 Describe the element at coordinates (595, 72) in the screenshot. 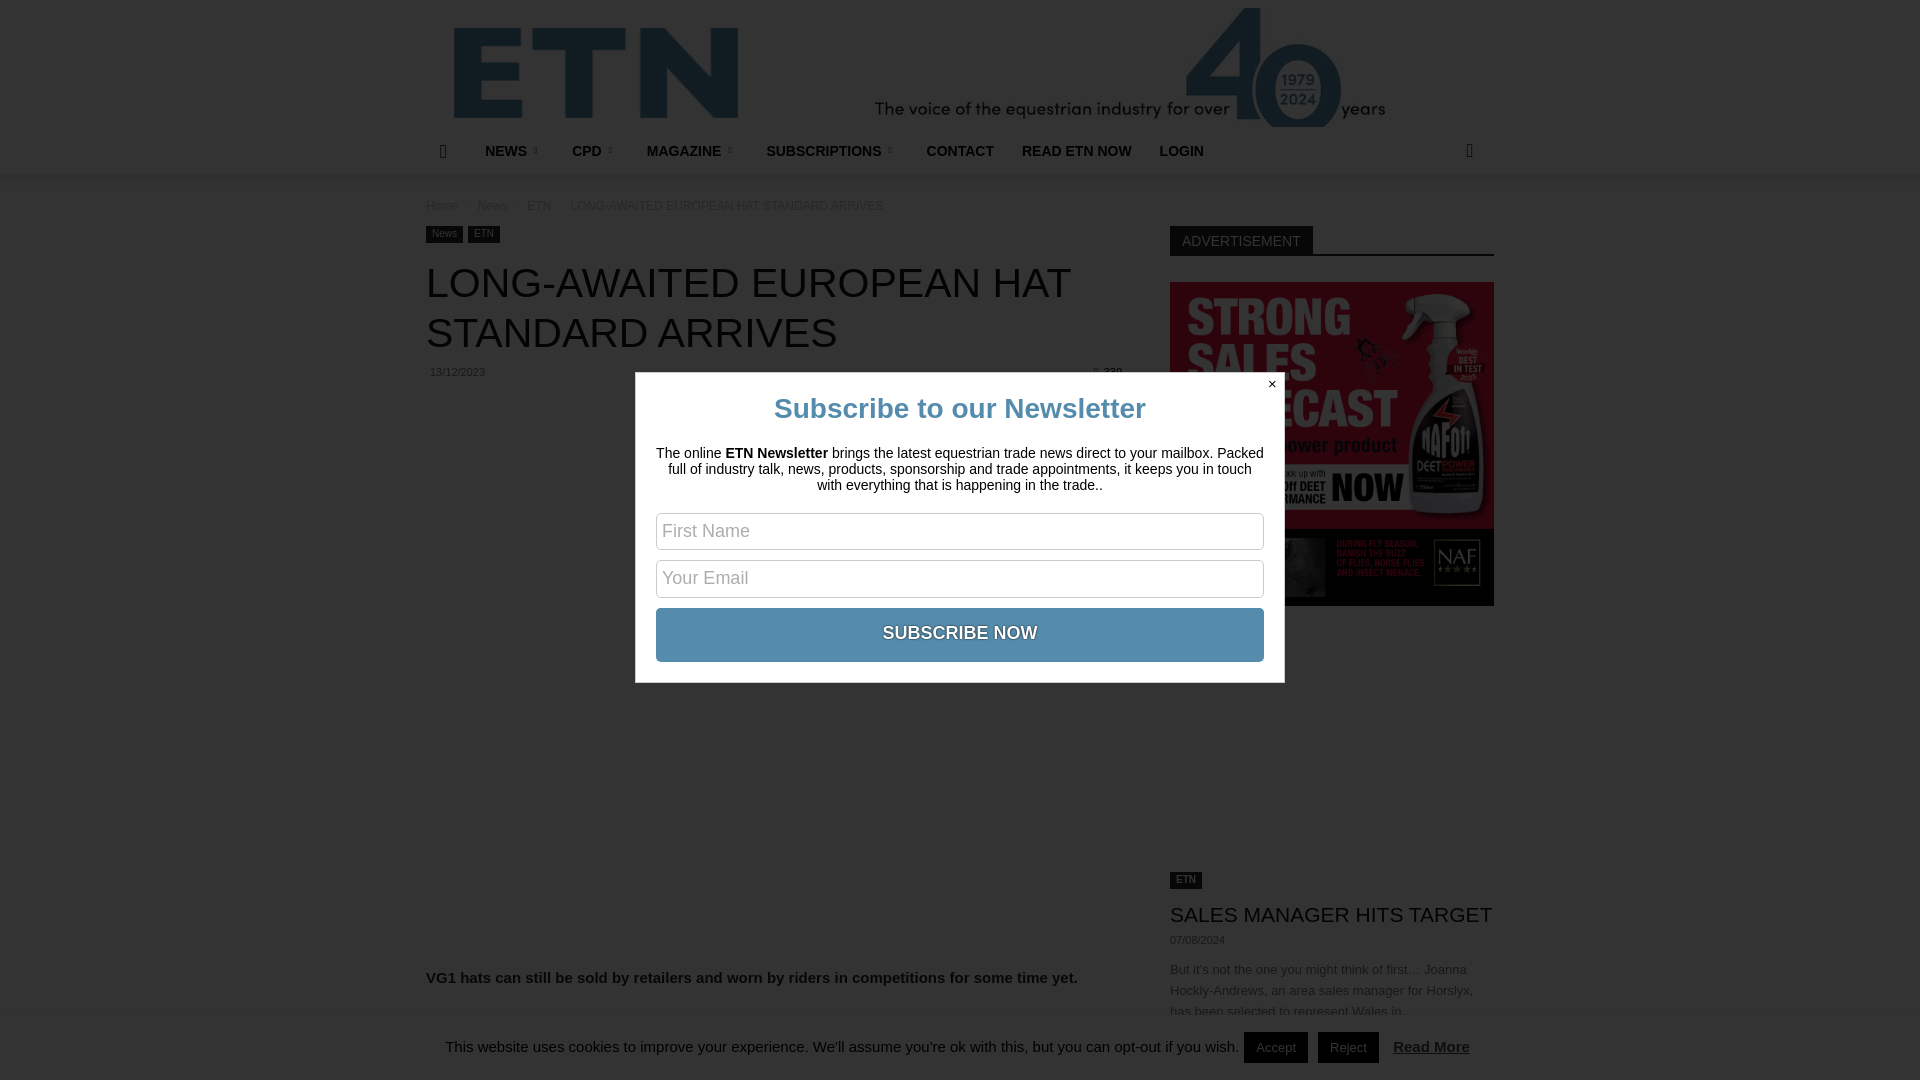

I see `EQUESTRIAN TRADE NEWS` at that location.